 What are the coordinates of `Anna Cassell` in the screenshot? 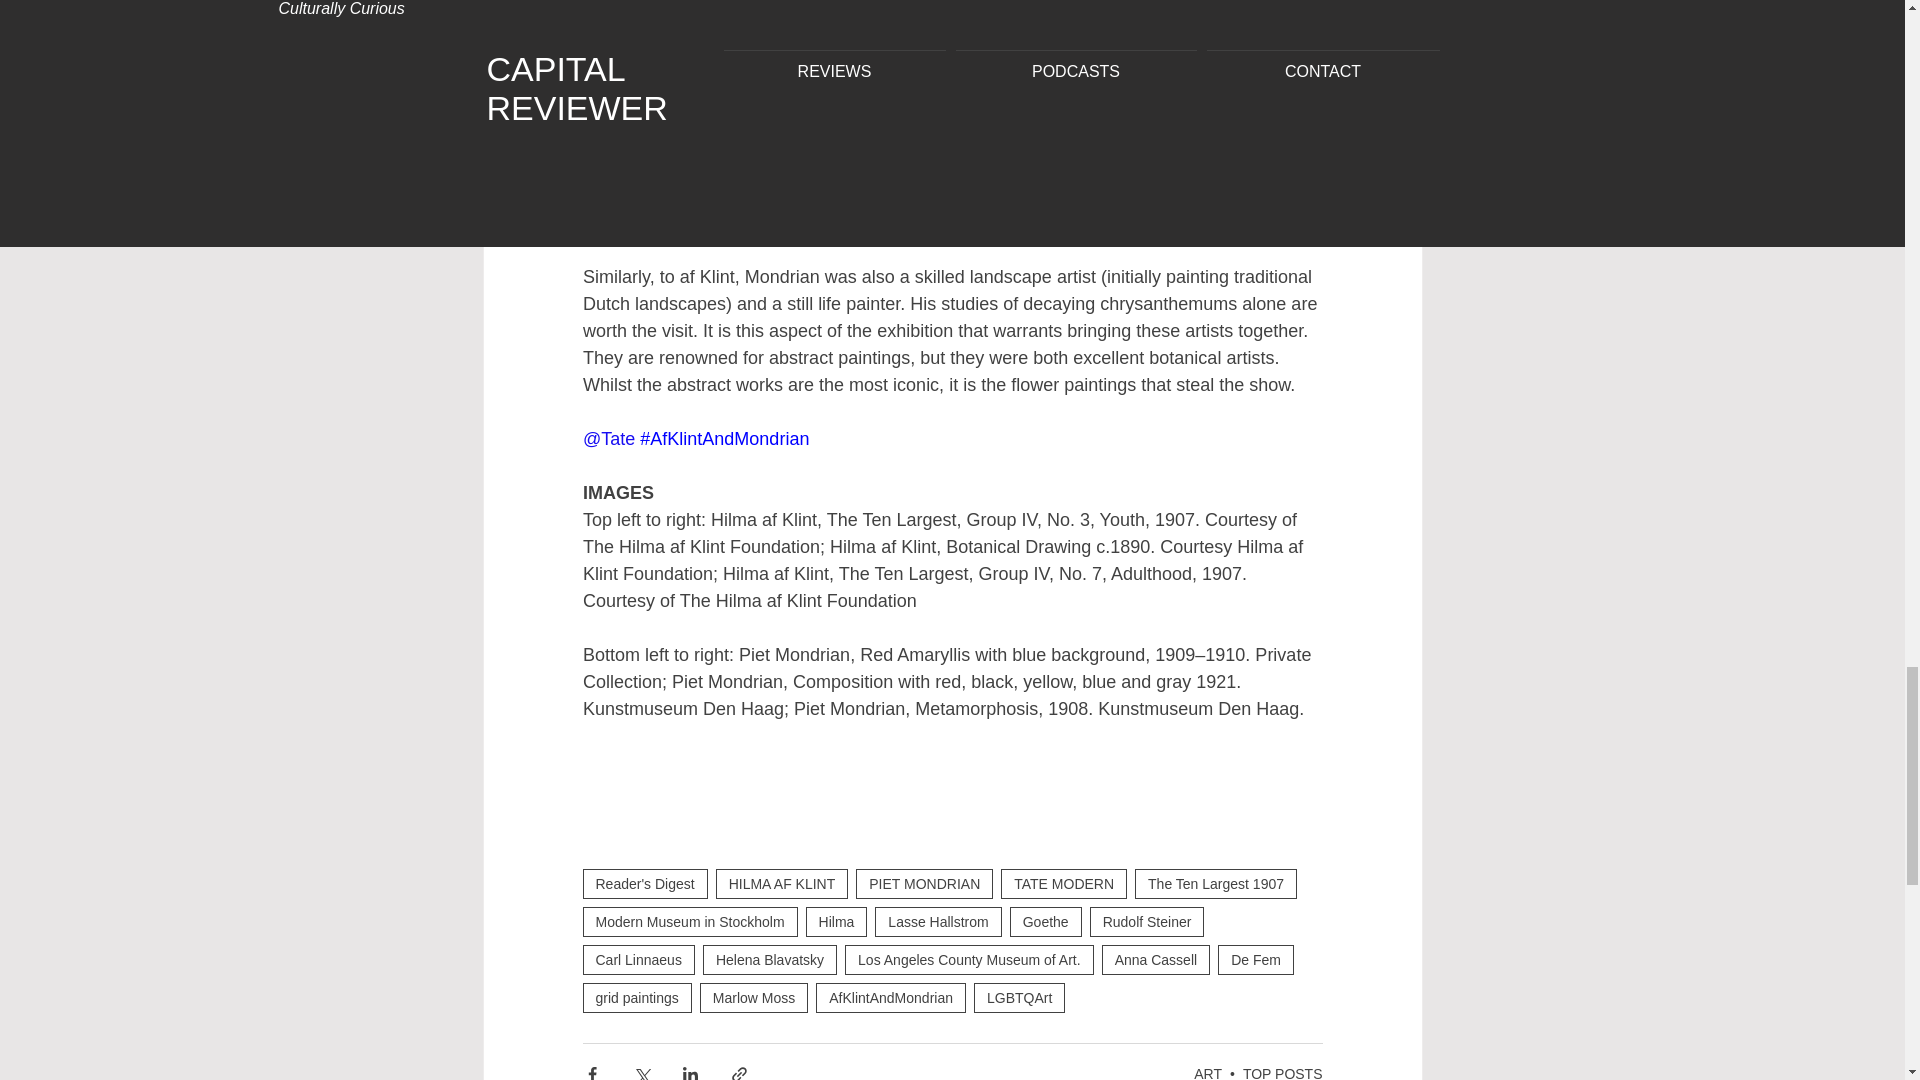 It's located at (1156, 960).